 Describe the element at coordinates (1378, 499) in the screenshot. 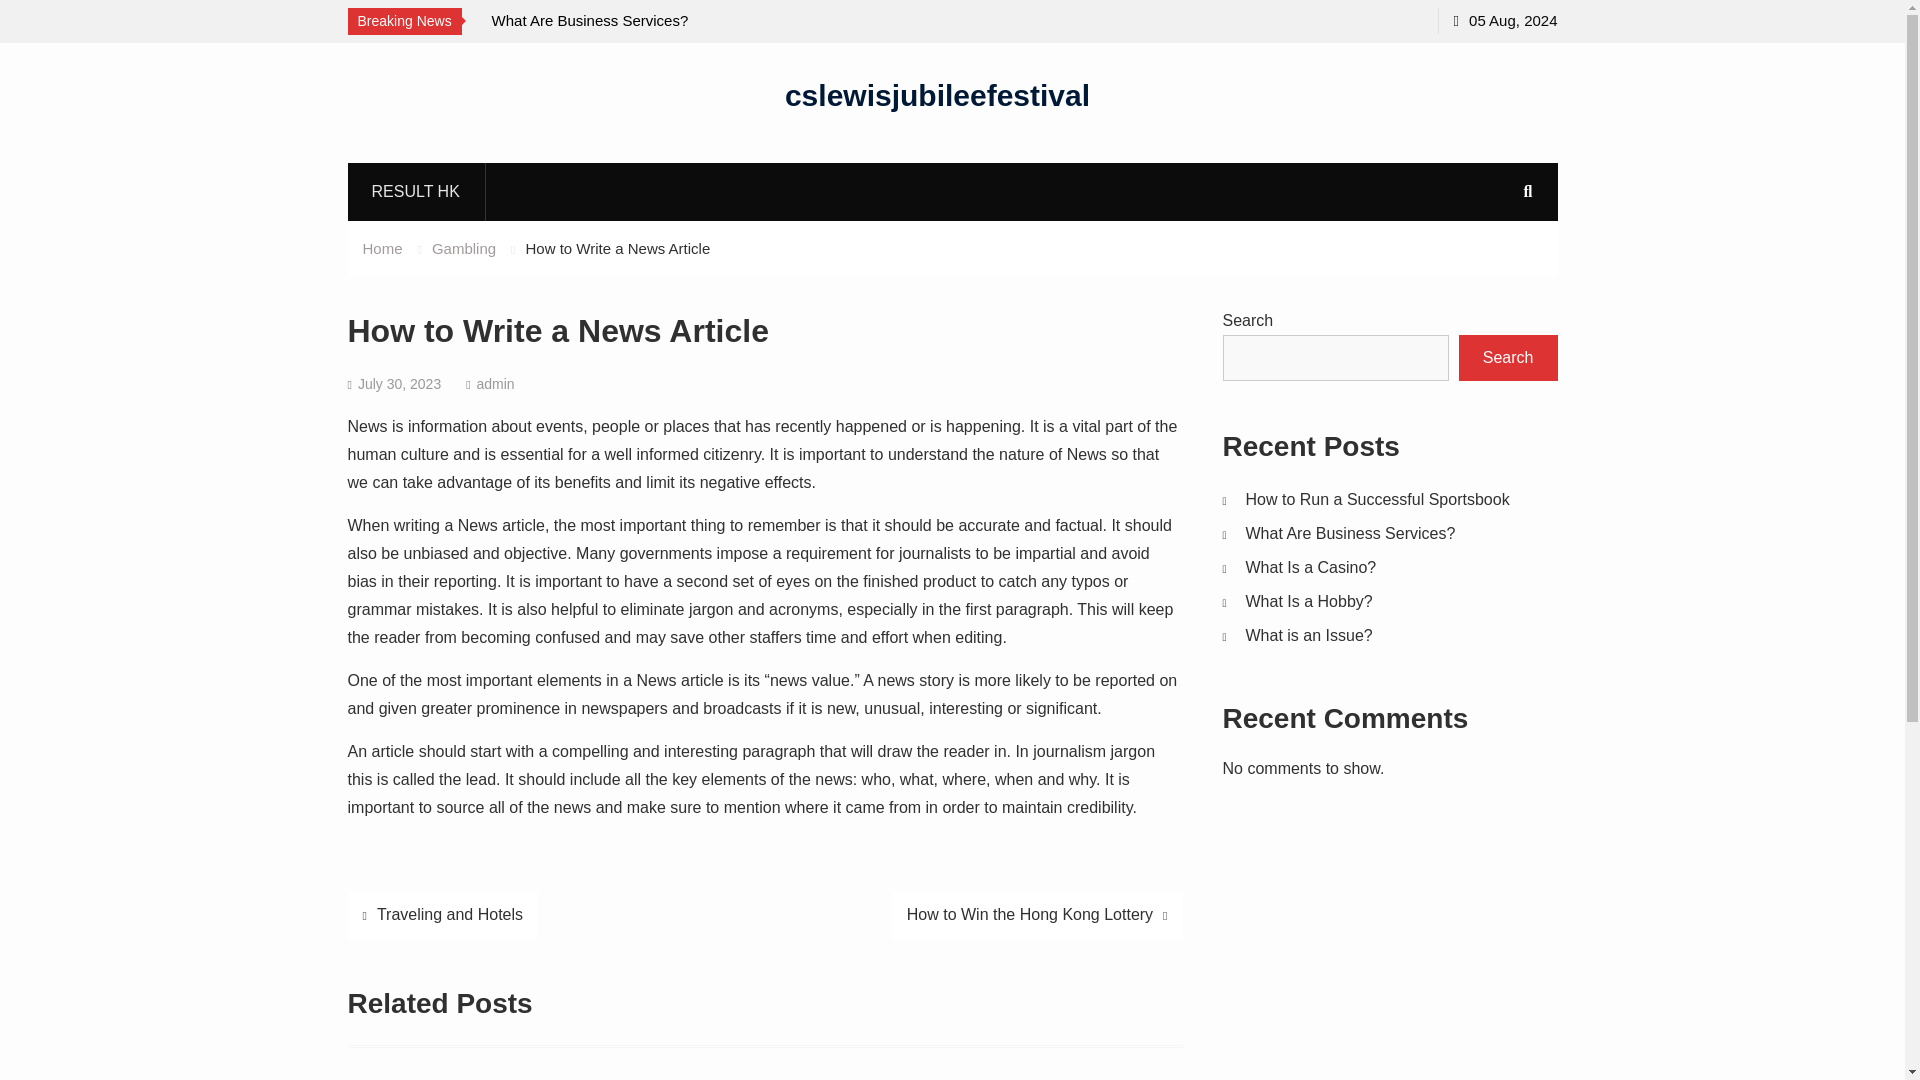

I see `How to Run a Successful Sportsbook` at that location.